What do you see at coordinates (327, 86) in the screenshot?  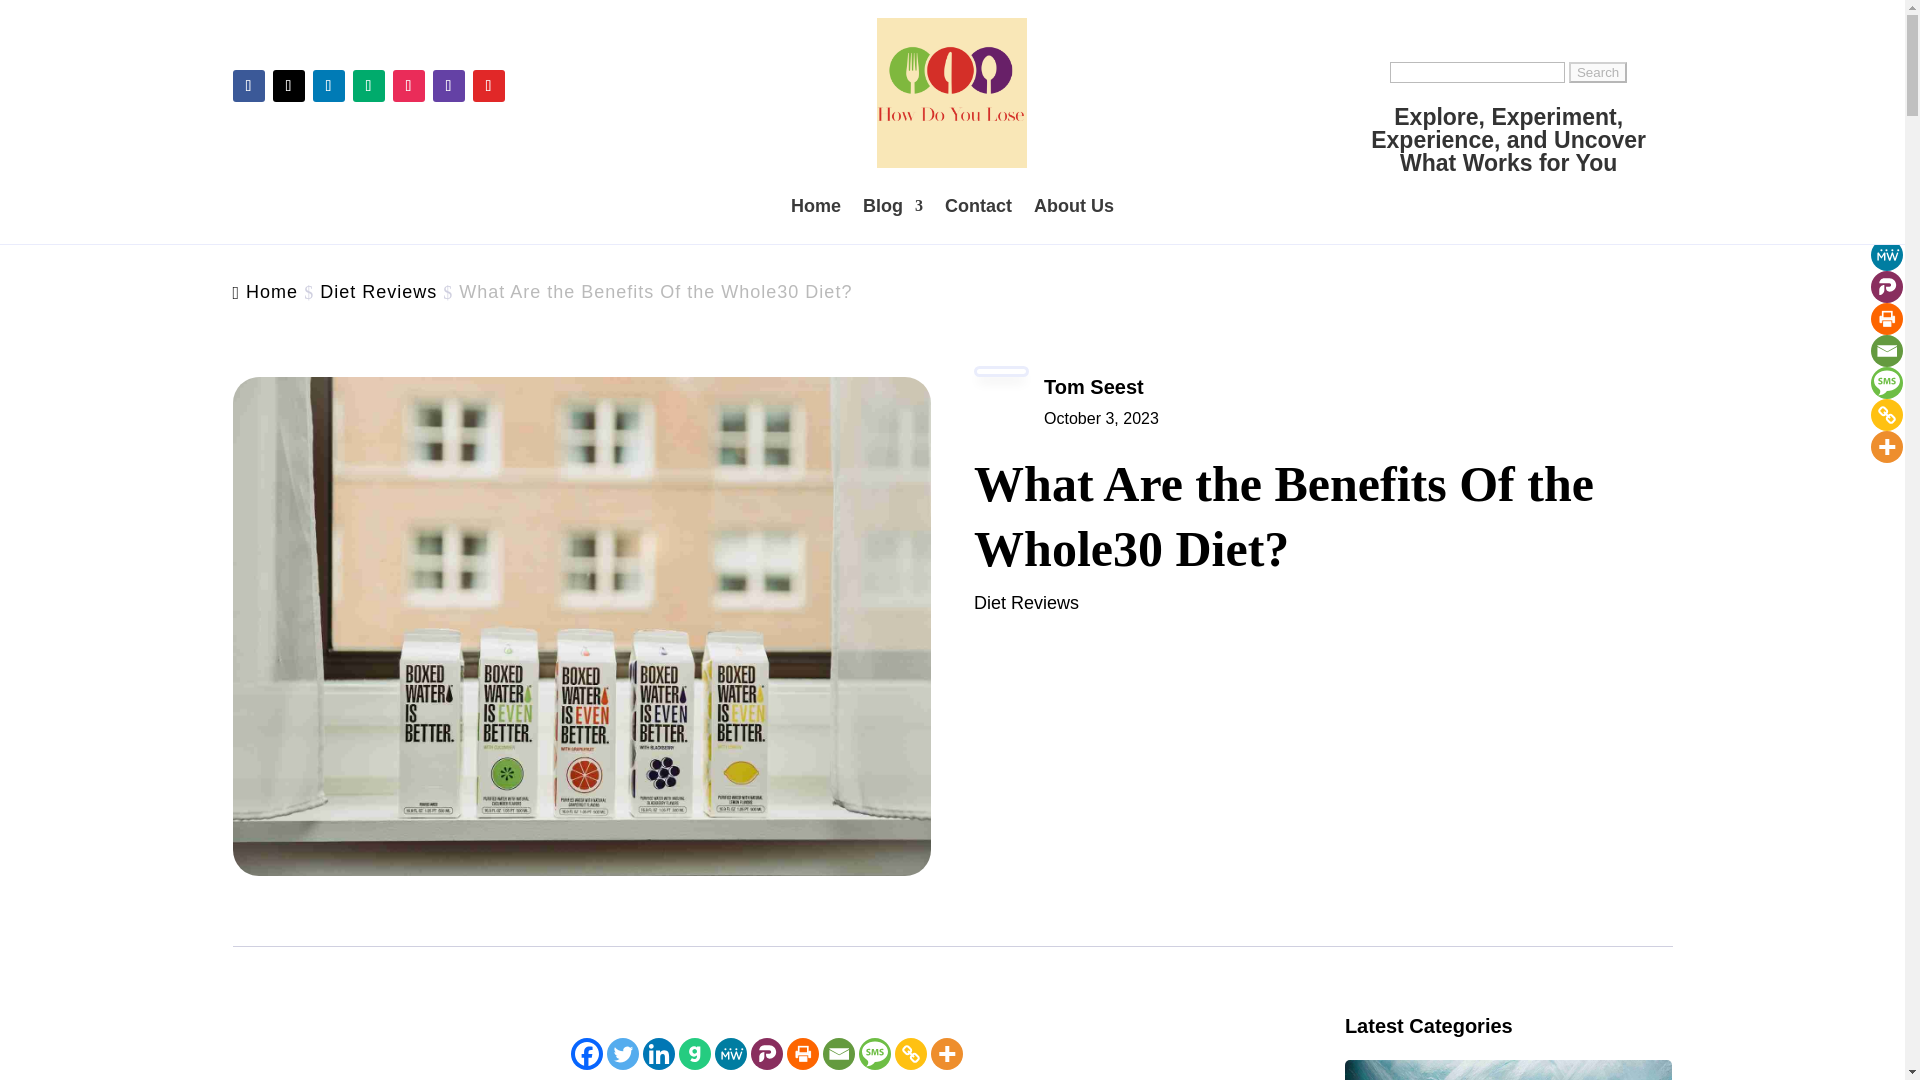 I see `Follow on LinkedIn` at bounding box center [327, 86].